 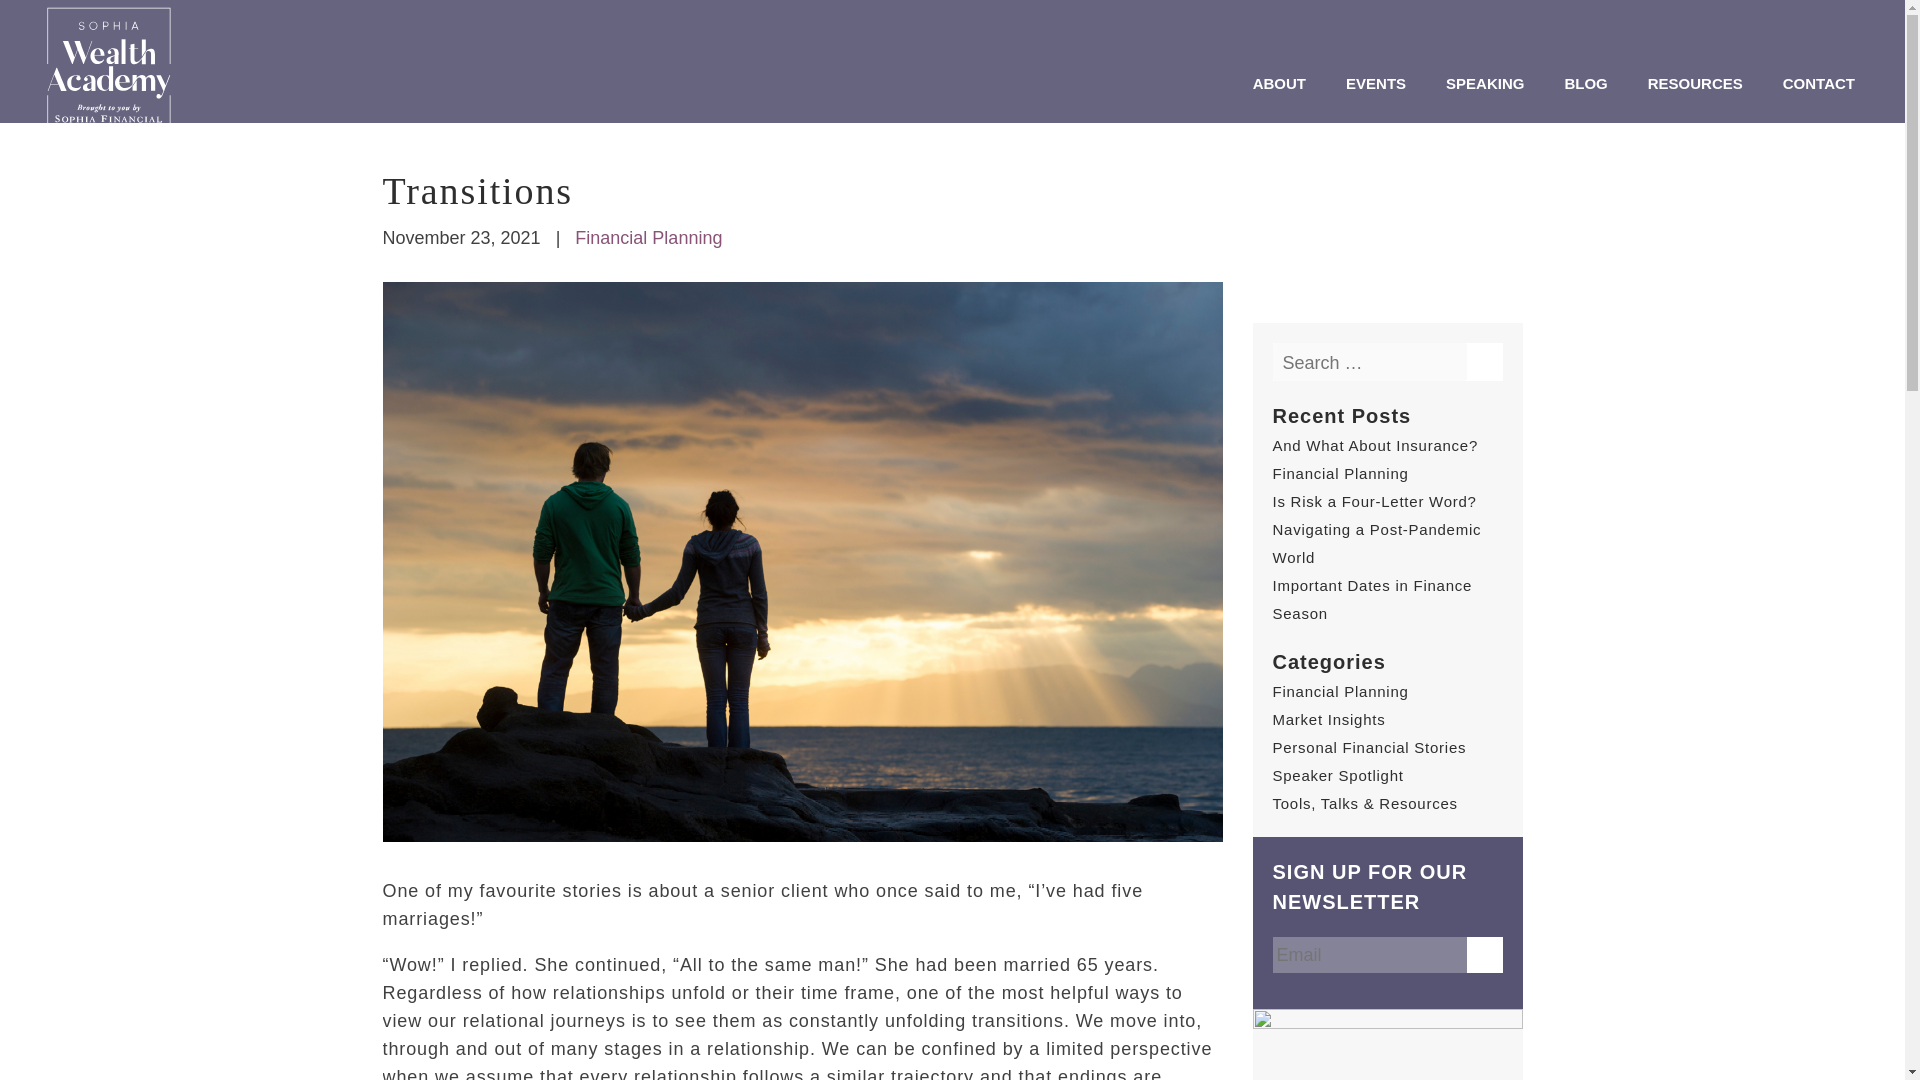 I want to click on CONTACT, so click(x=1818, y=84).